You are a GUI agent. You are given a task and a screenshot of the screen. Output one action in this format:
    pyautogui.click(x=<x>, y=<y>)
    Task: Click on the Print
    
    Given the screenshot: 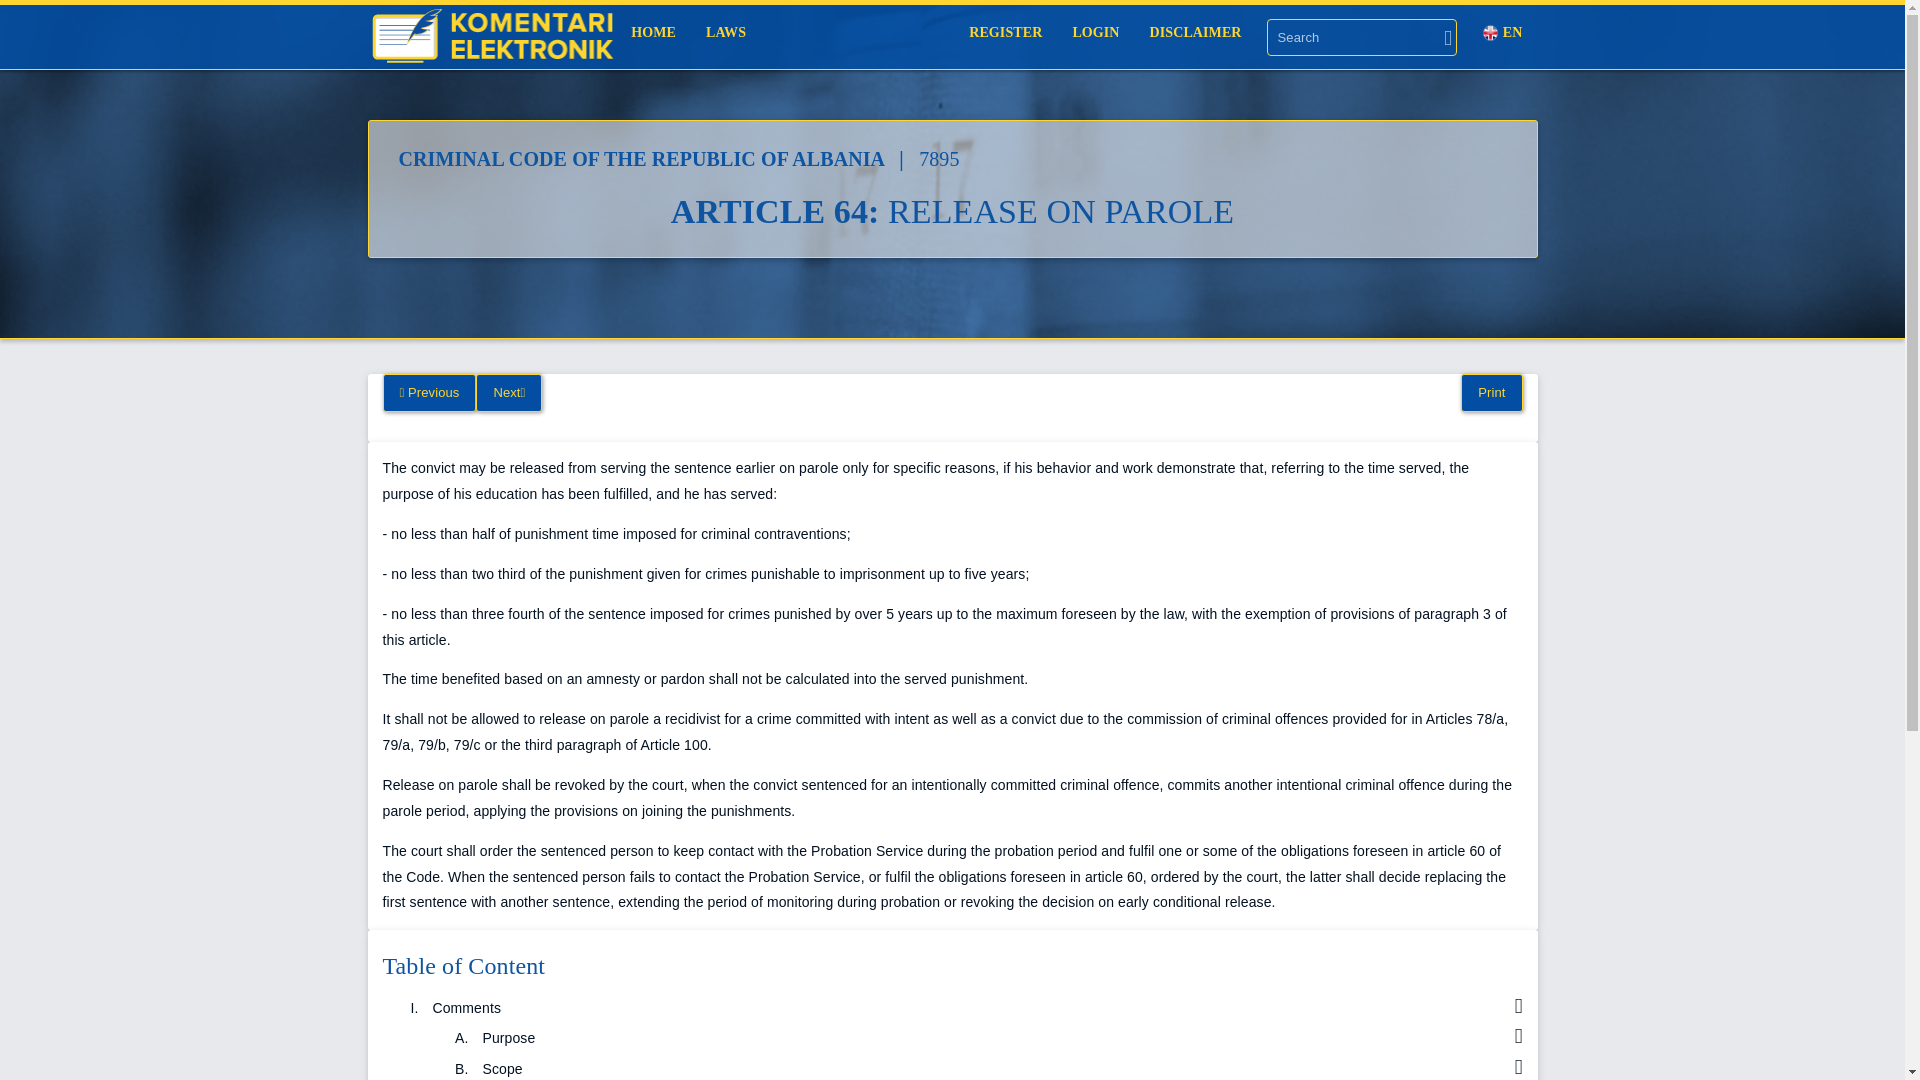 What is the action you would take?
    pyautogui.click(x=1492, y=392)
    